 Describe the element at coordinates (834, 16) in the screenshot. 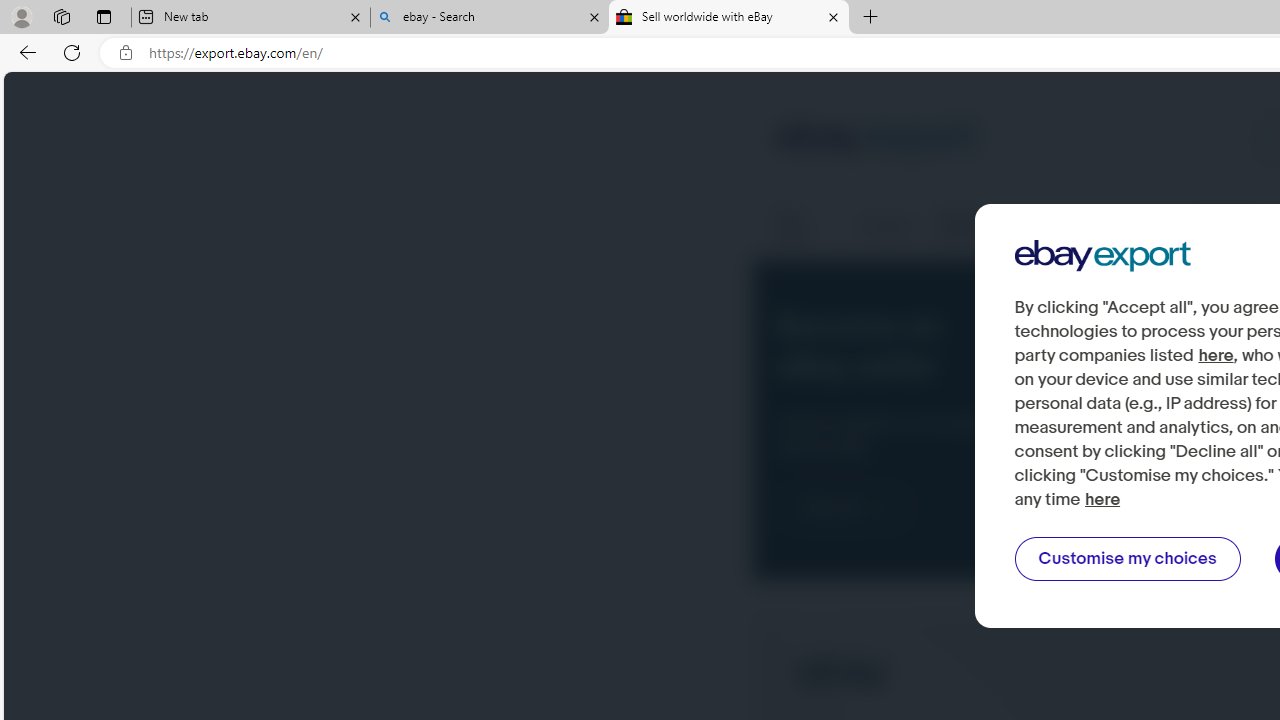

I see `Close tab` at that location.